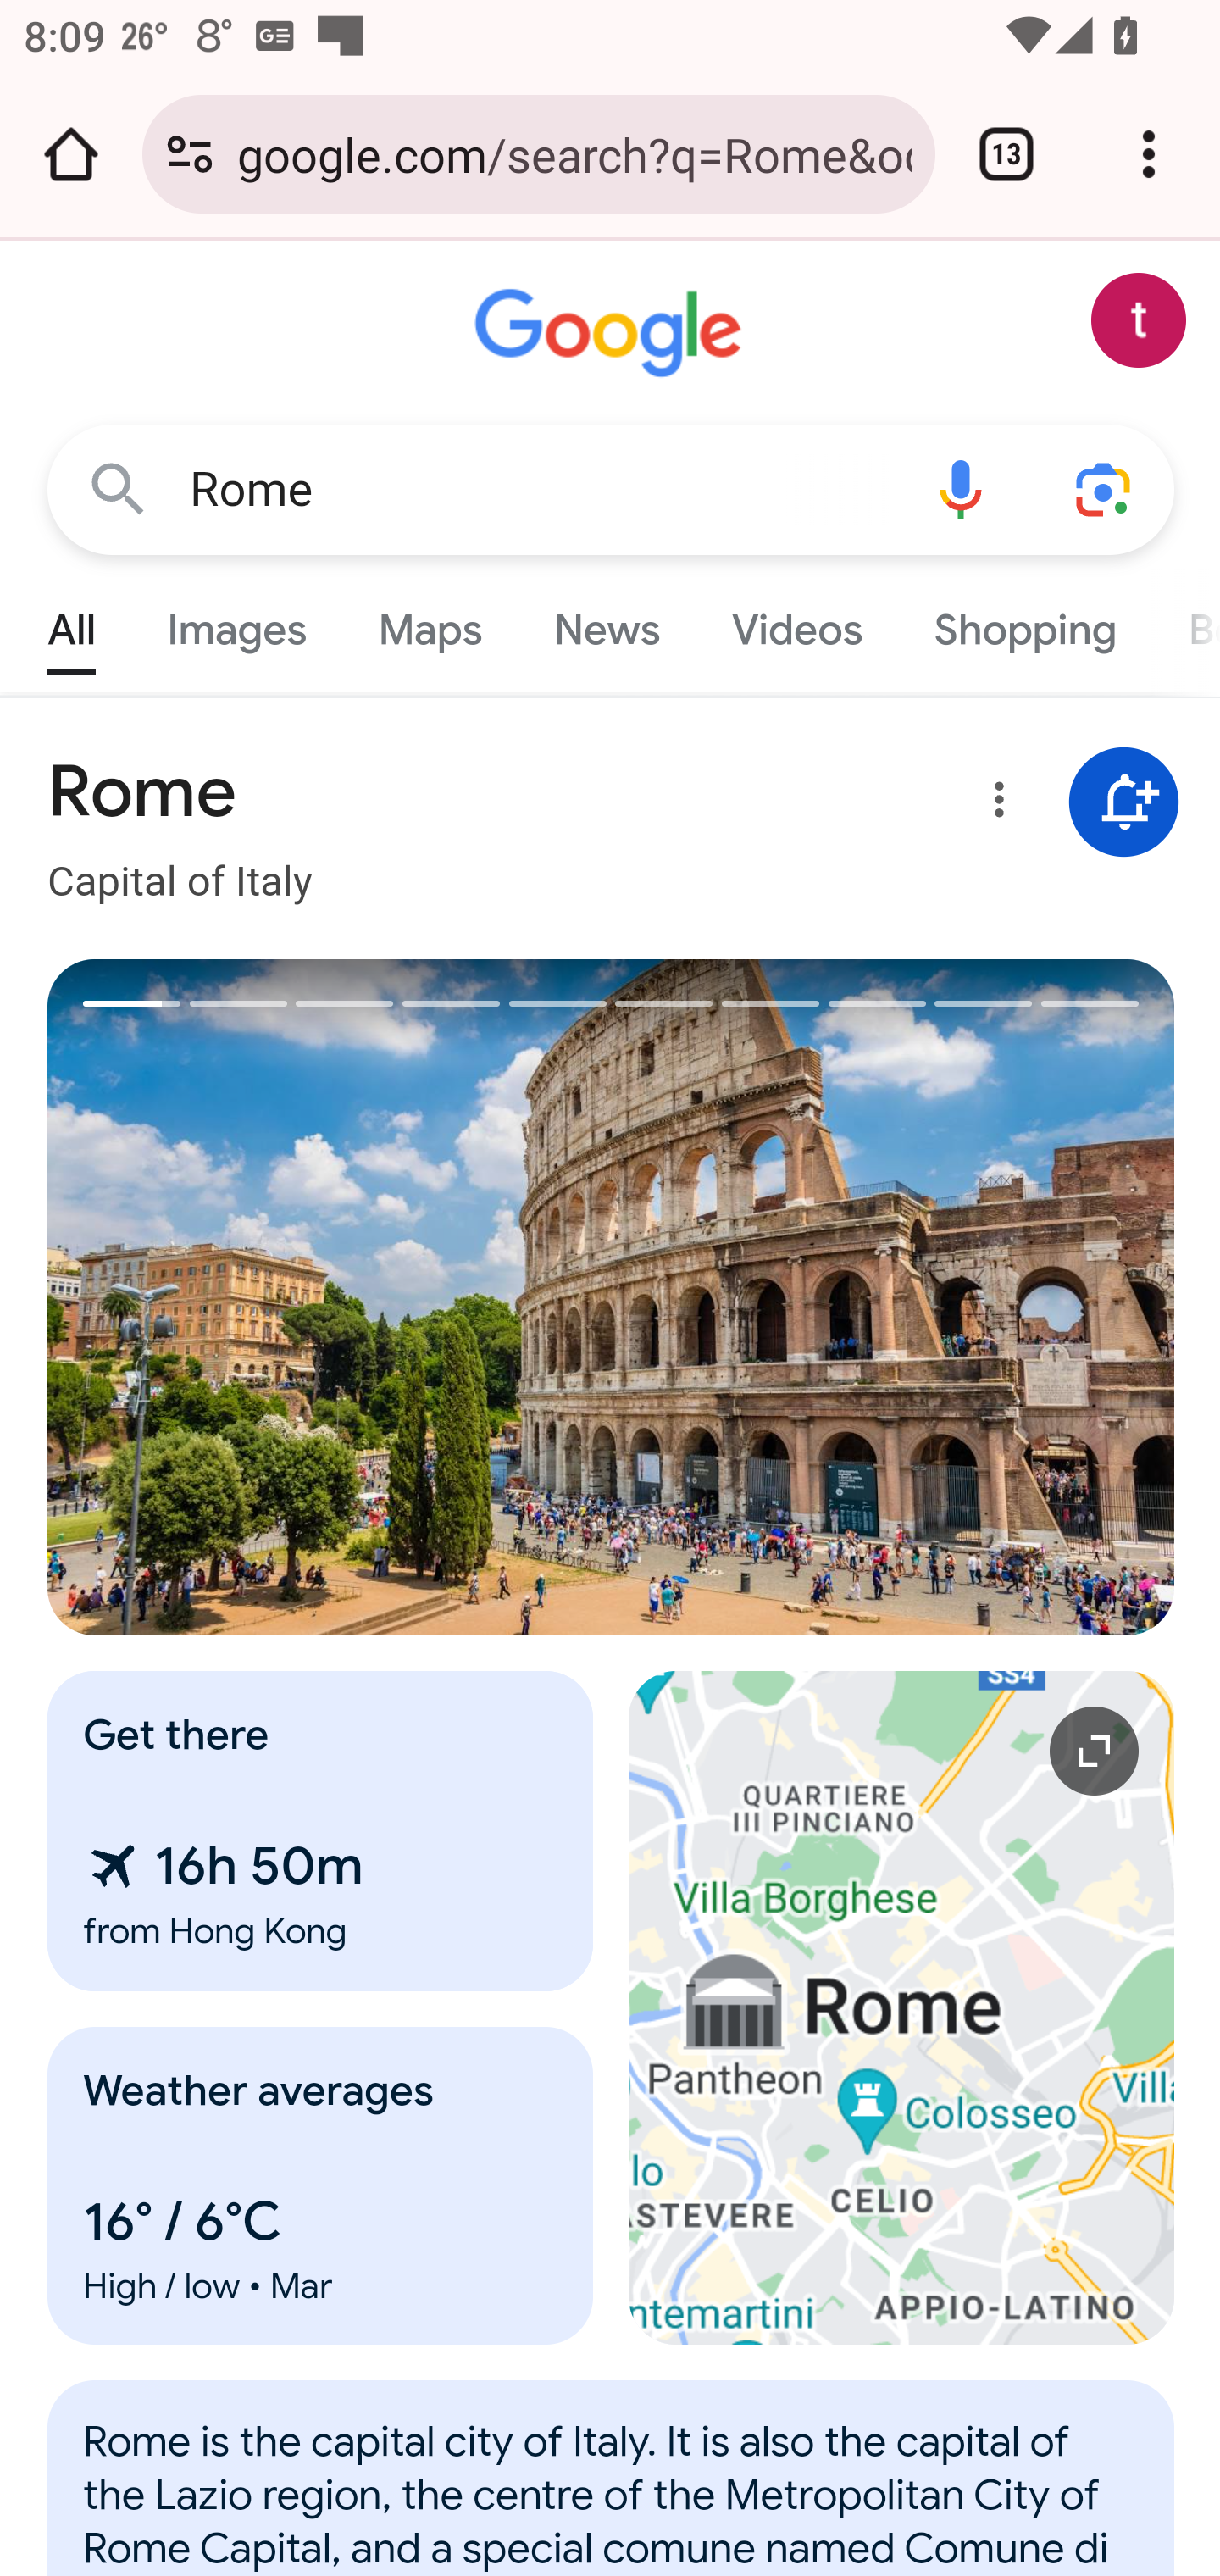 This screenshot has width=1220, height=2576. I want to click on Next image, so click(894, 1298).